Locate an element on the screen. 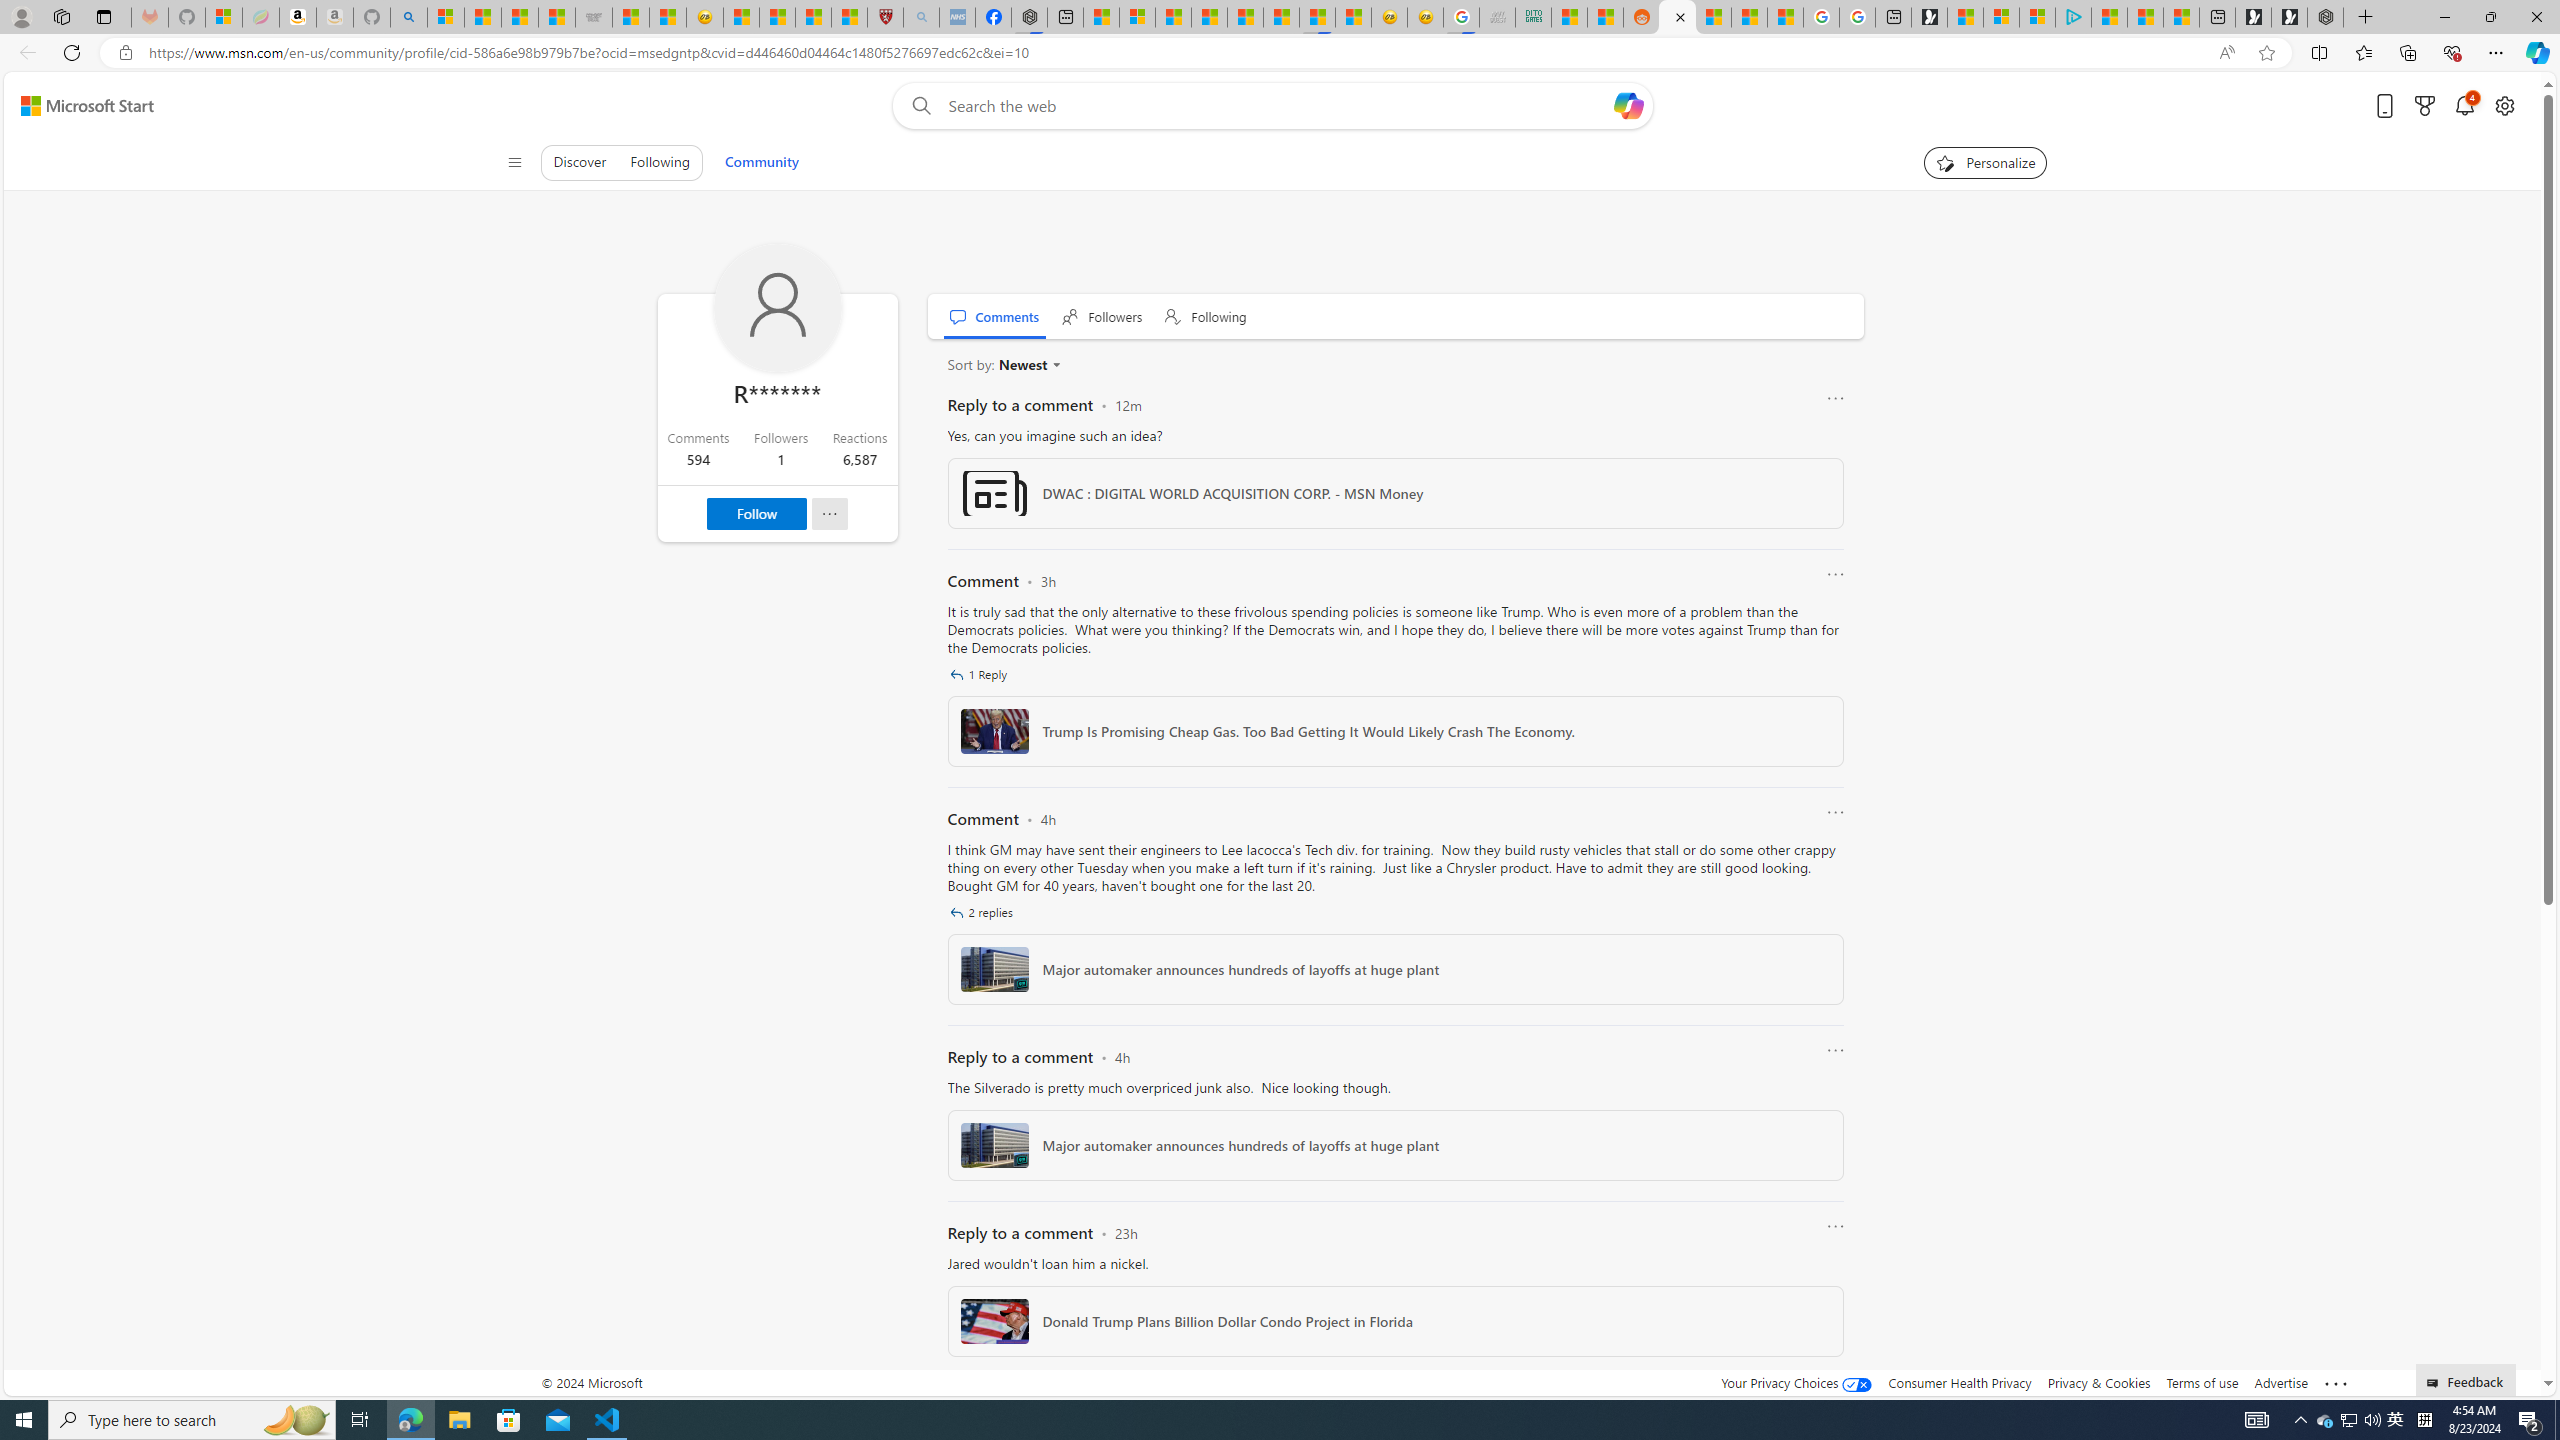  Class: oneFooter_seeMore-DS-EntryPoint1-1 is located at coordinates (2336, 1382).